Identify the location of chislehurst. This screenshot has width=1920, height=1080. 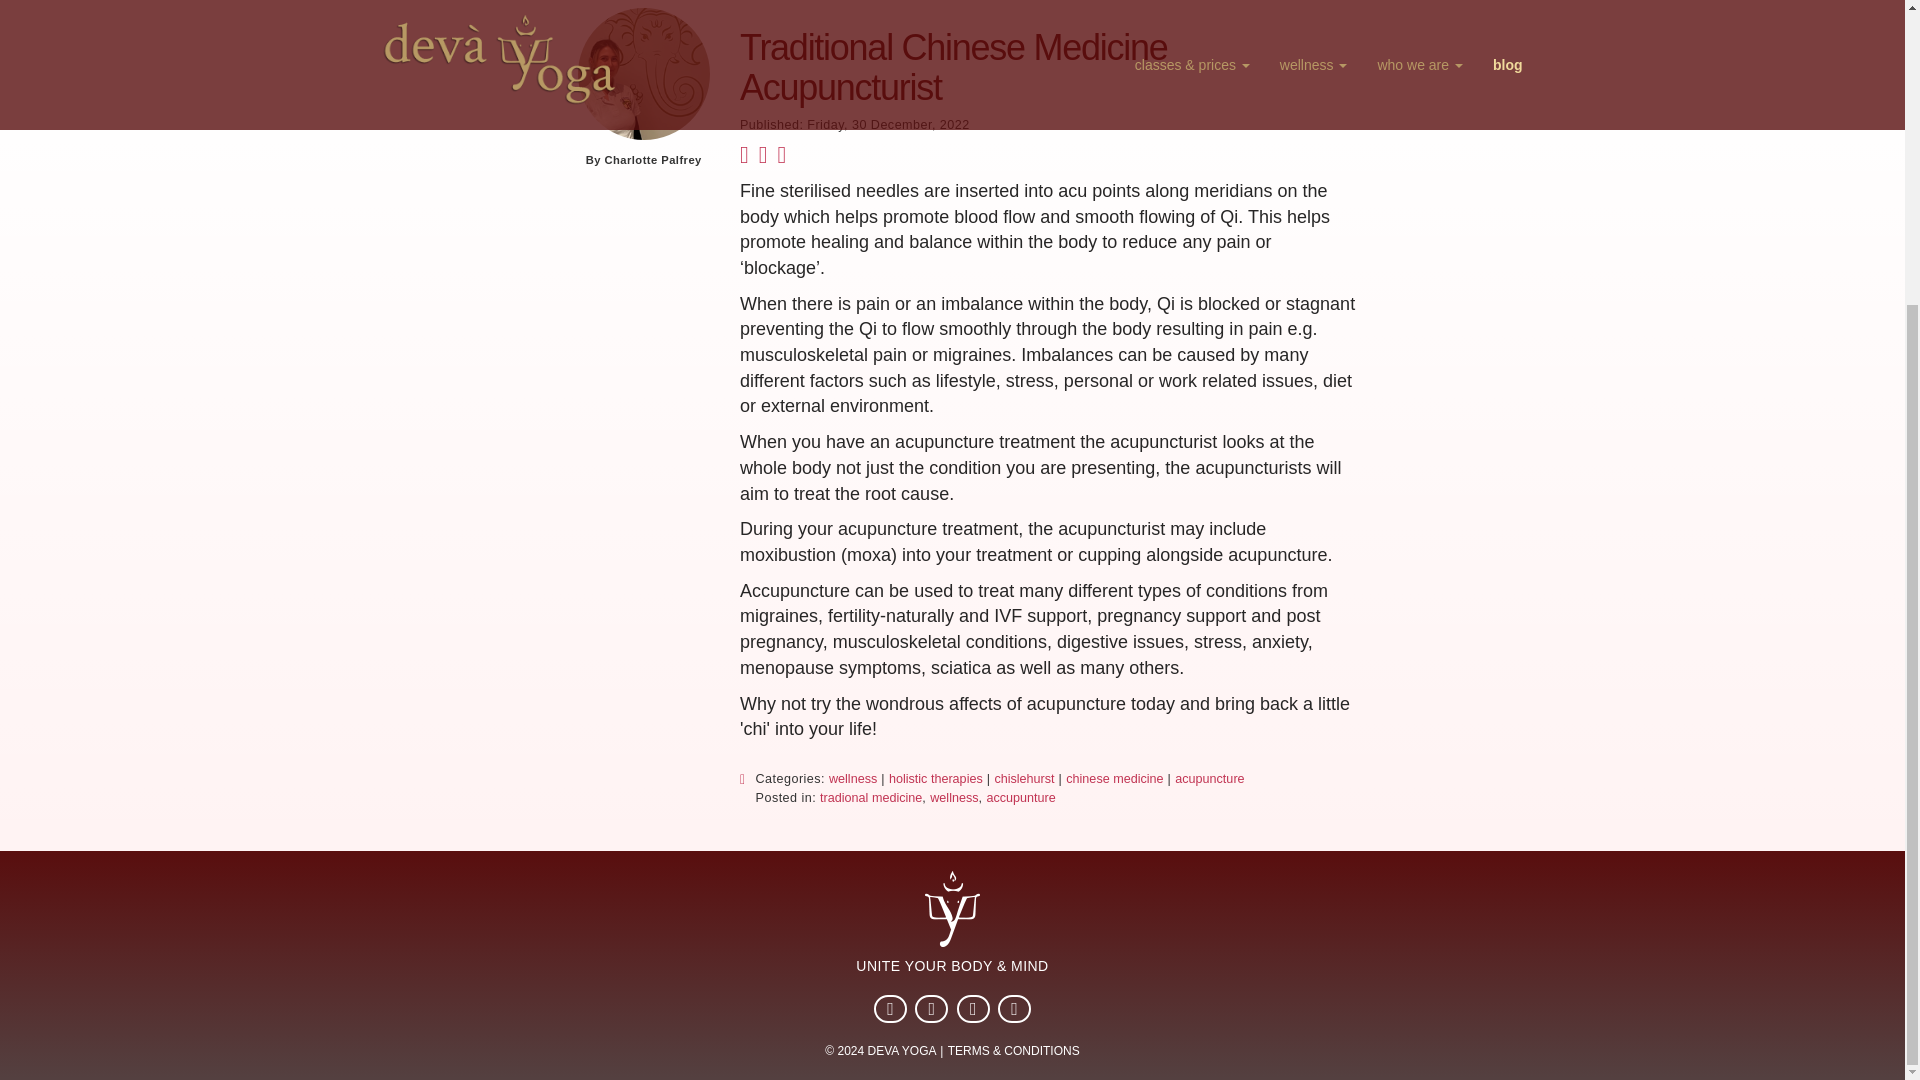
(1024, 780).